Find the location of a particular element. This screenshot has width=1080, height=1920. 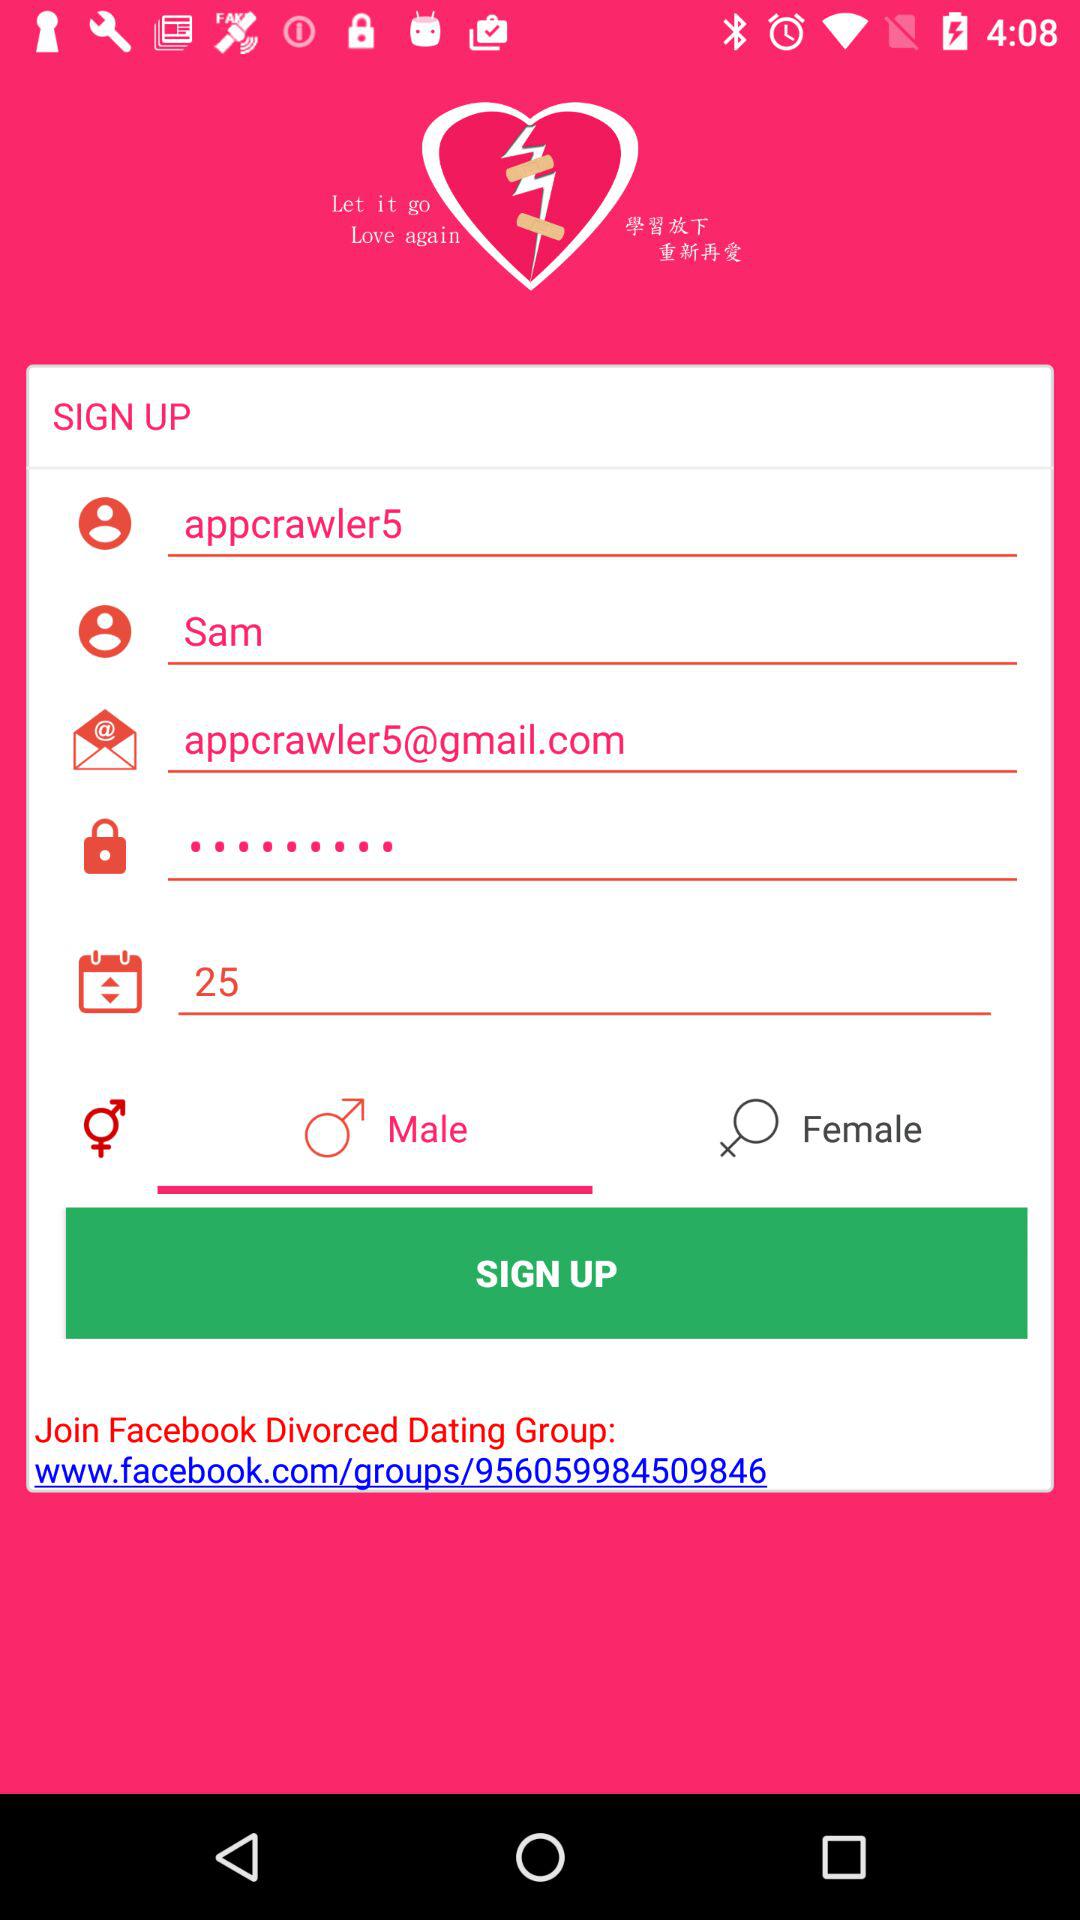

flip until appcrawler5@gmail.com item is located at coordinates (592, 739).